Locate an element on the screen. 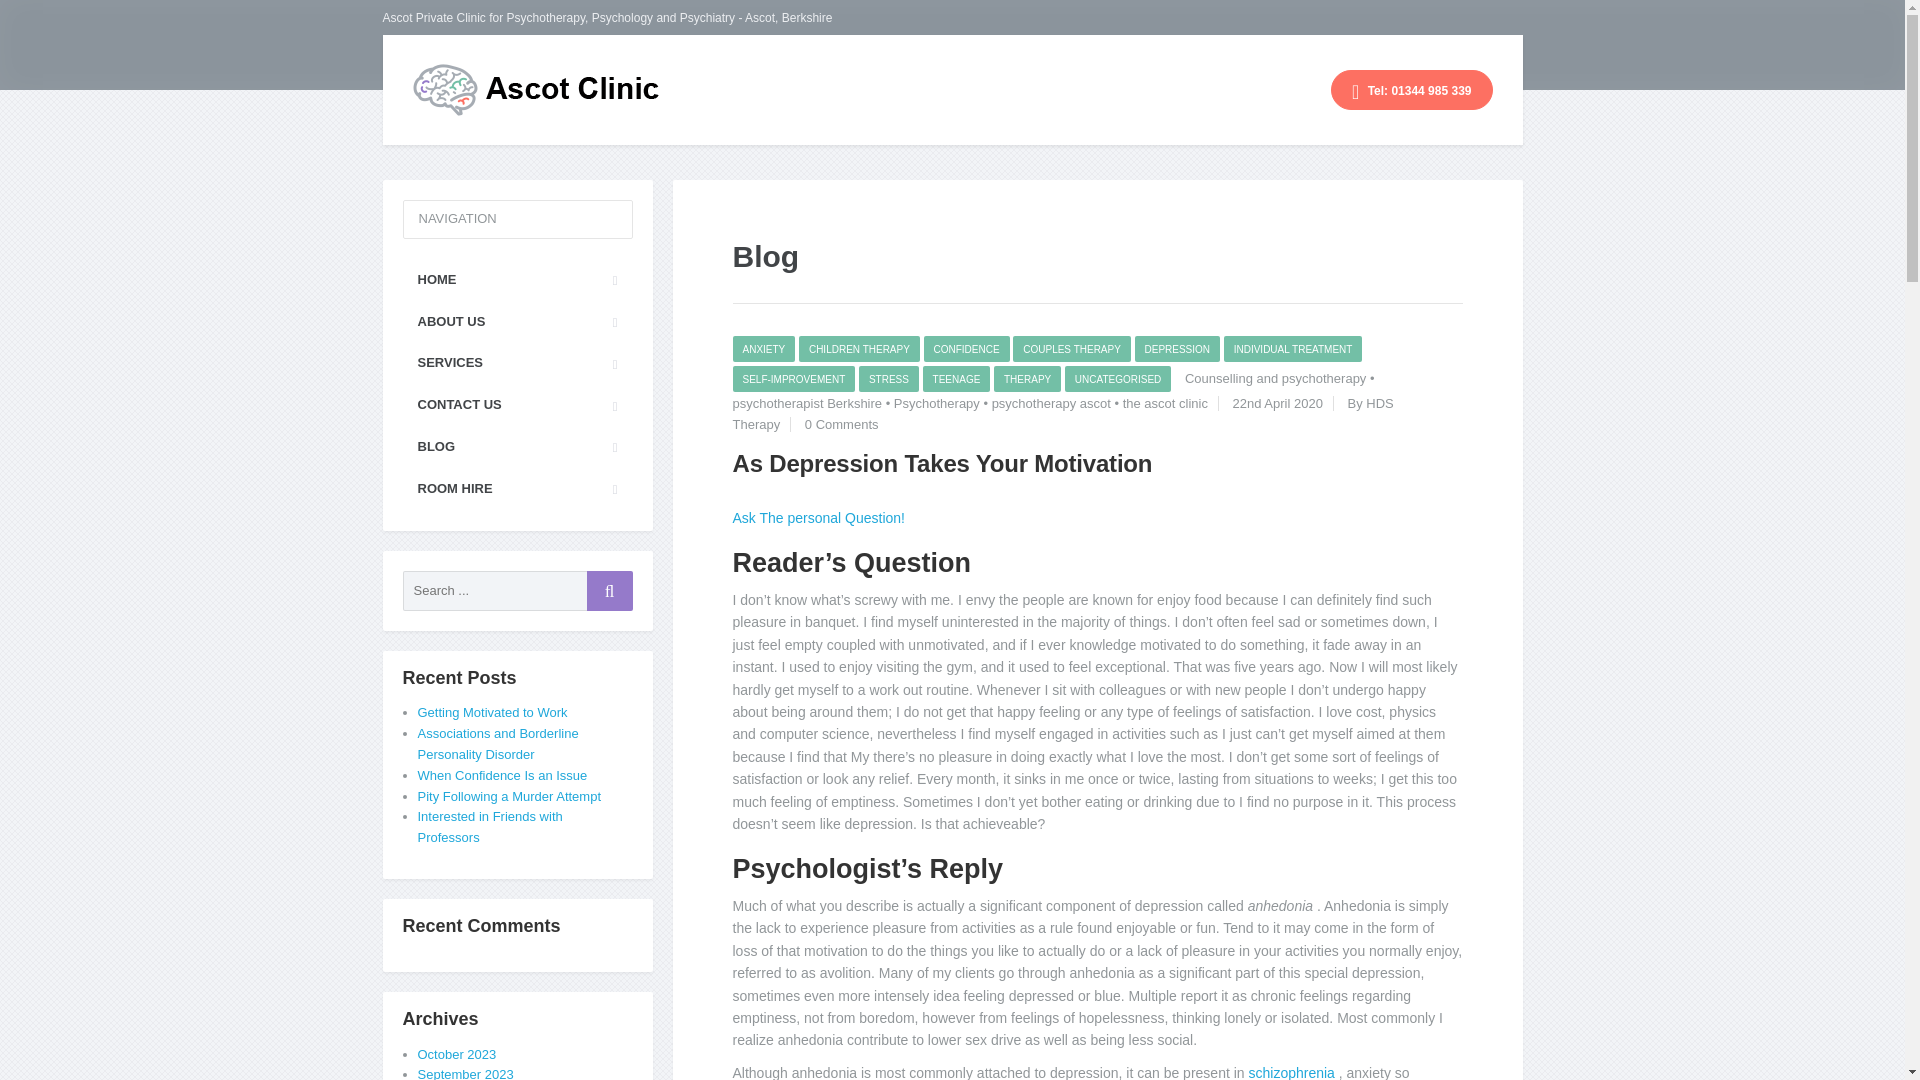  SELF-IMPROVEMENT is located at coordinates (792, 379).